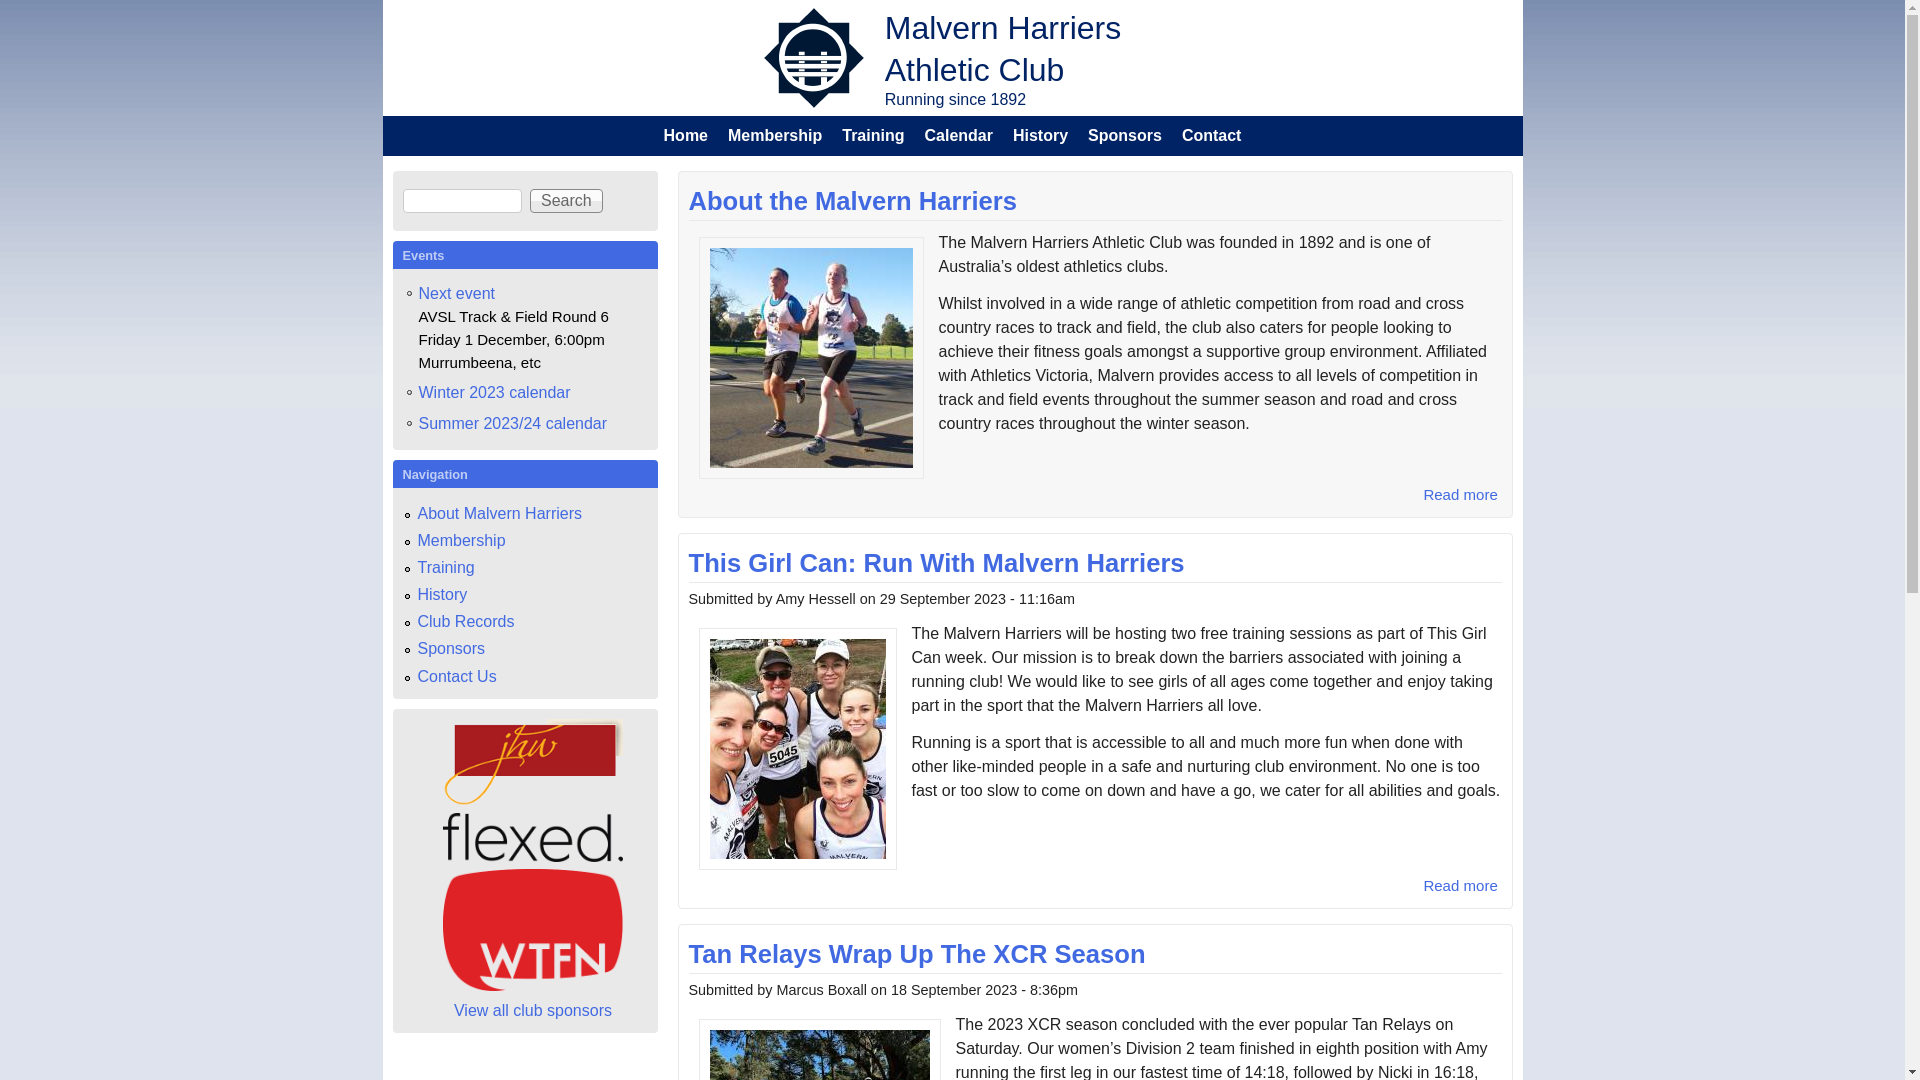 This screenshot has height=1080, width=1920. What do you see at coordinates (443, 594) in the screenshot?
I see `History` at bounding box center [443, 594].